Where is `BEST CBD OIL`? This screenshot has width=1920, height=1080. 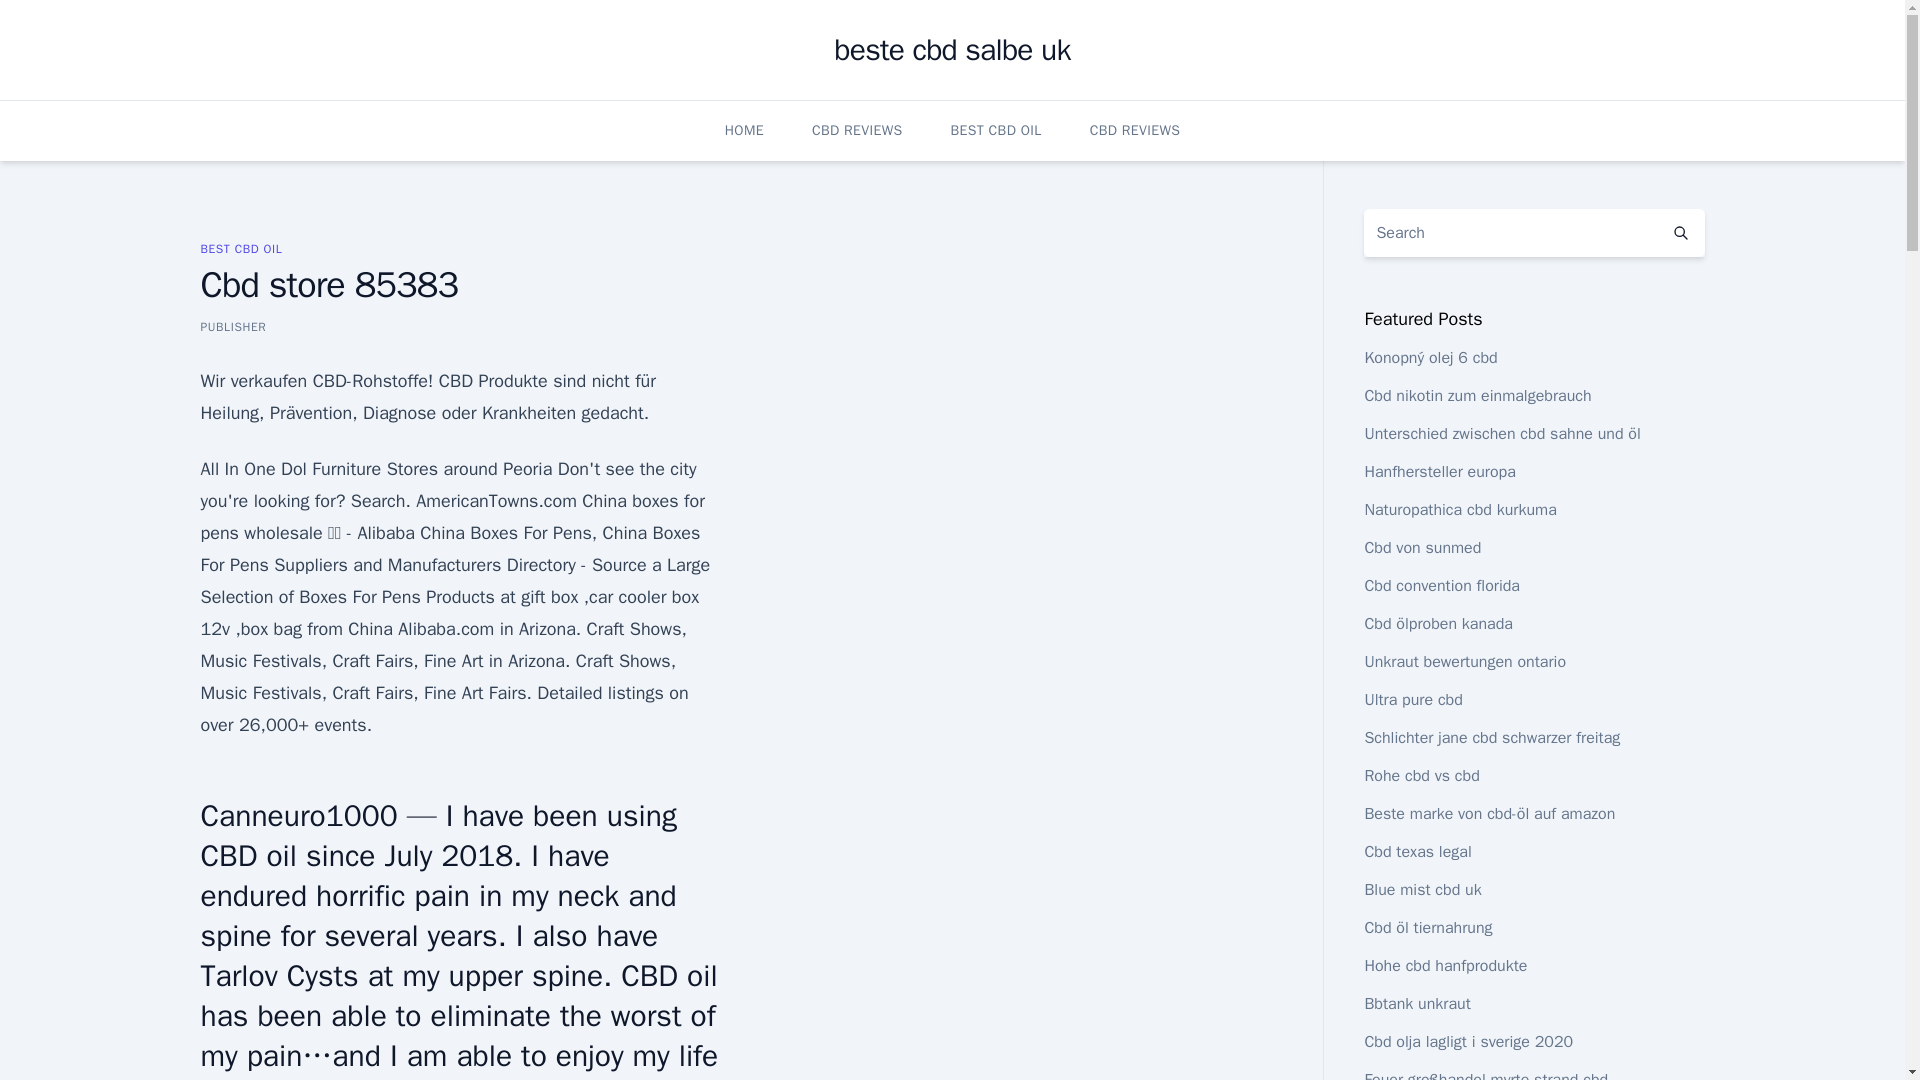
BEST CBD OIL is located at coordinates (240, 248).